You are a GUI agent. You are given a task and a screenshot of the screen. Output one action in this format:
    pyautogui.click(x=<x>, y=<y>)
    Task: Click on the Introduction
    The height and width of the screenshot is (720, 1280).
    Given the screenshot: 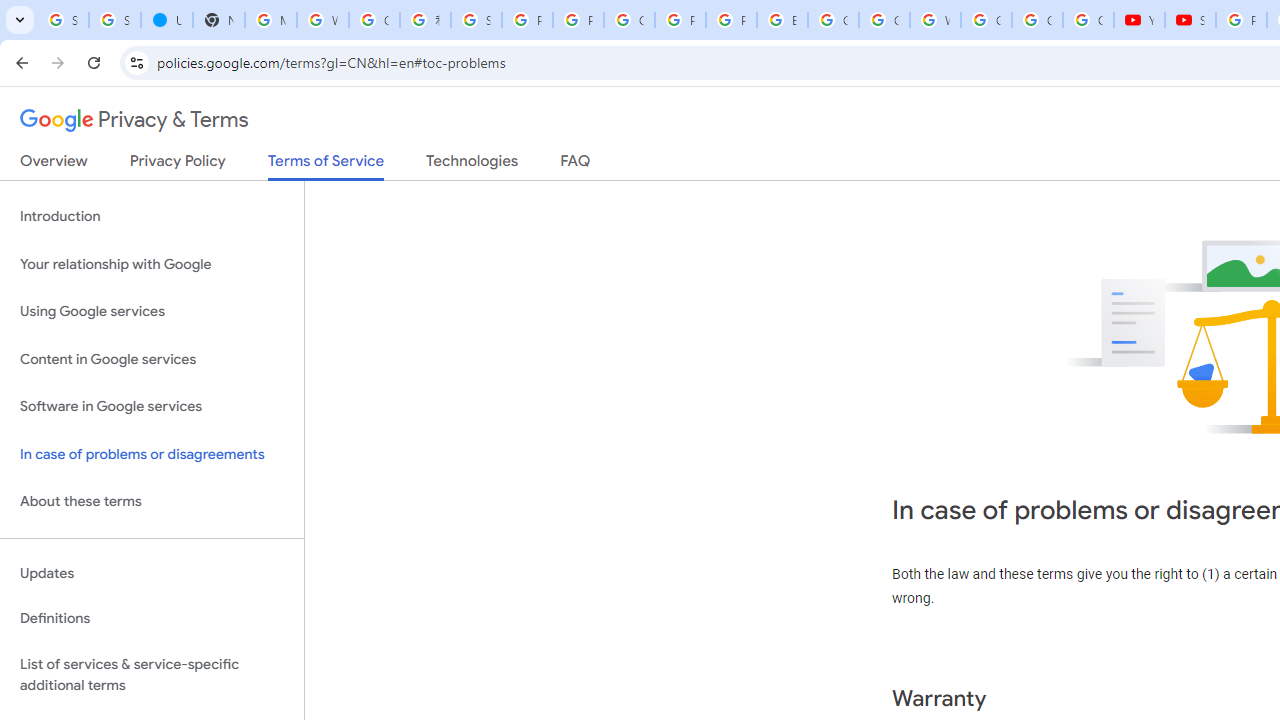 What is the action you would take?
    pyautogui.click(x=152, y=216)
    